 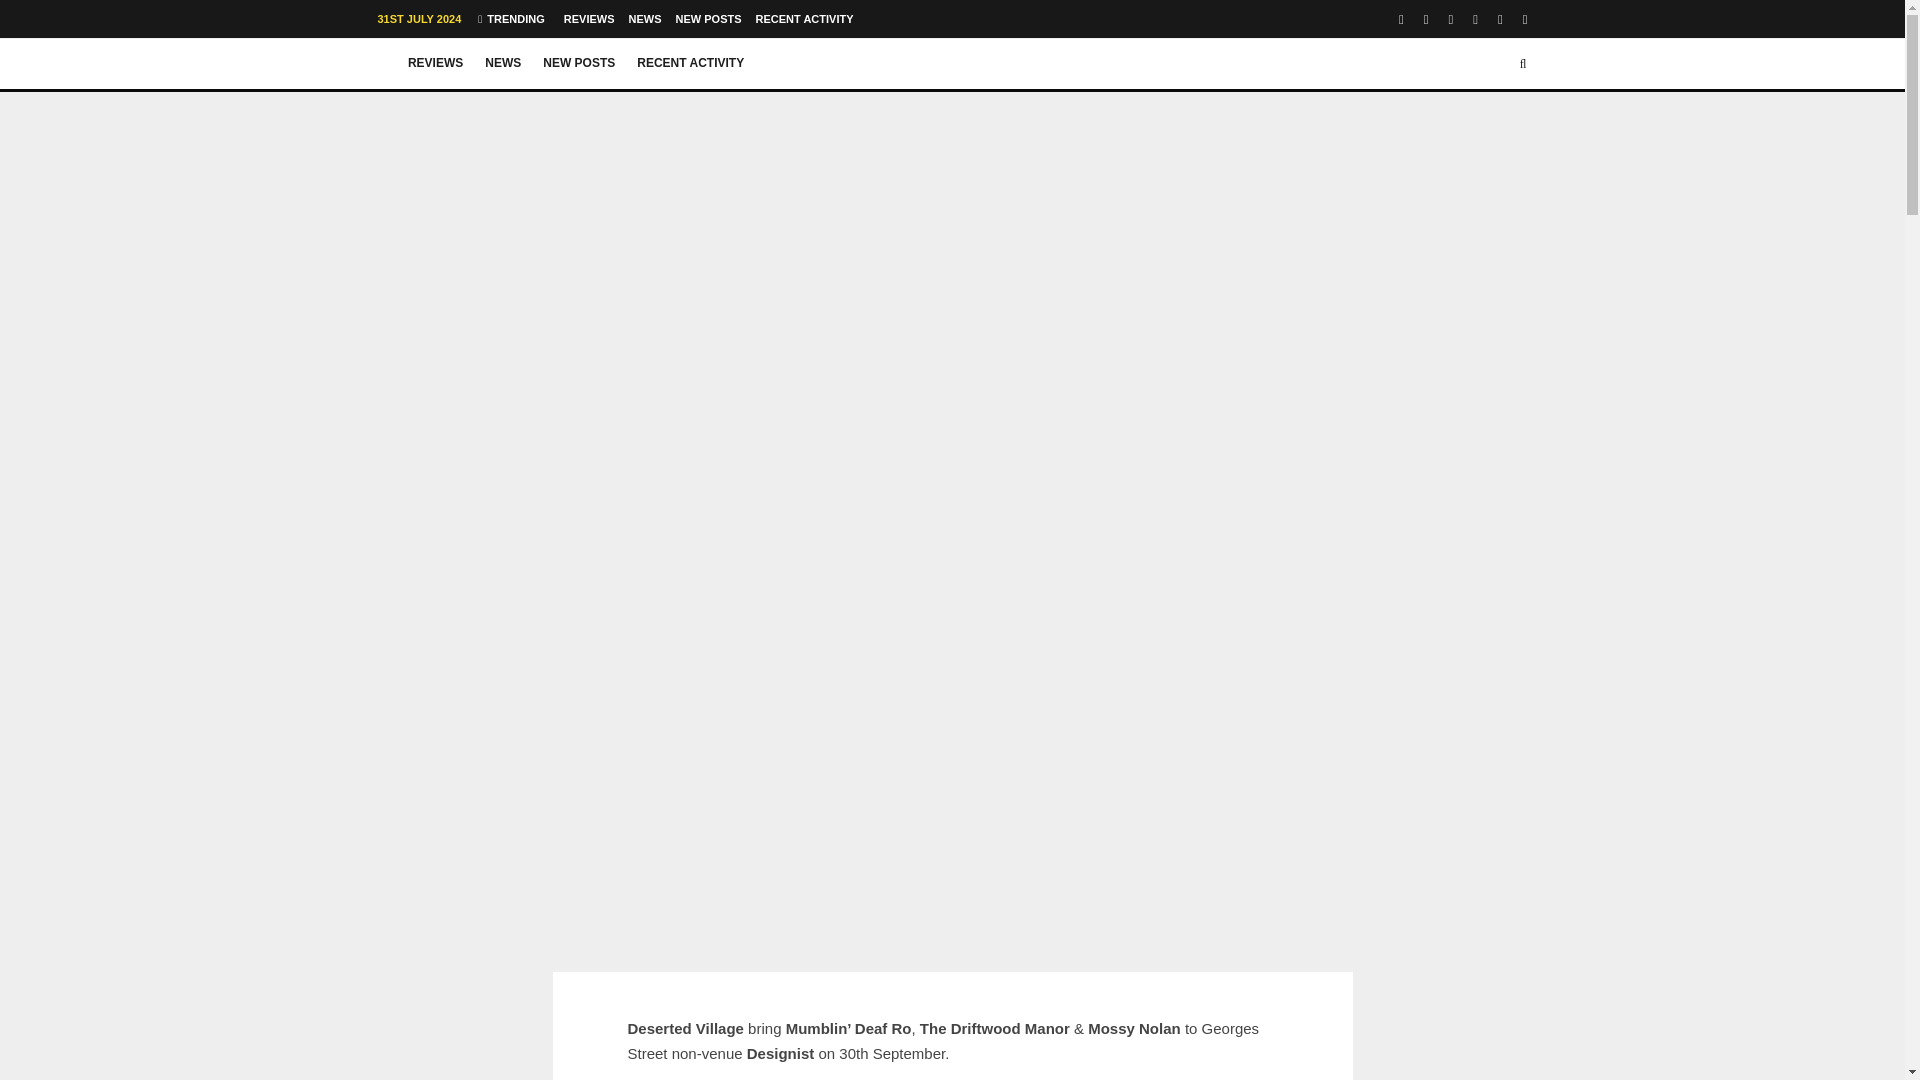 What do you see at coordinates (502, 63) in the screenshot?
I see `NEWS` at bounding box center [502, 63].